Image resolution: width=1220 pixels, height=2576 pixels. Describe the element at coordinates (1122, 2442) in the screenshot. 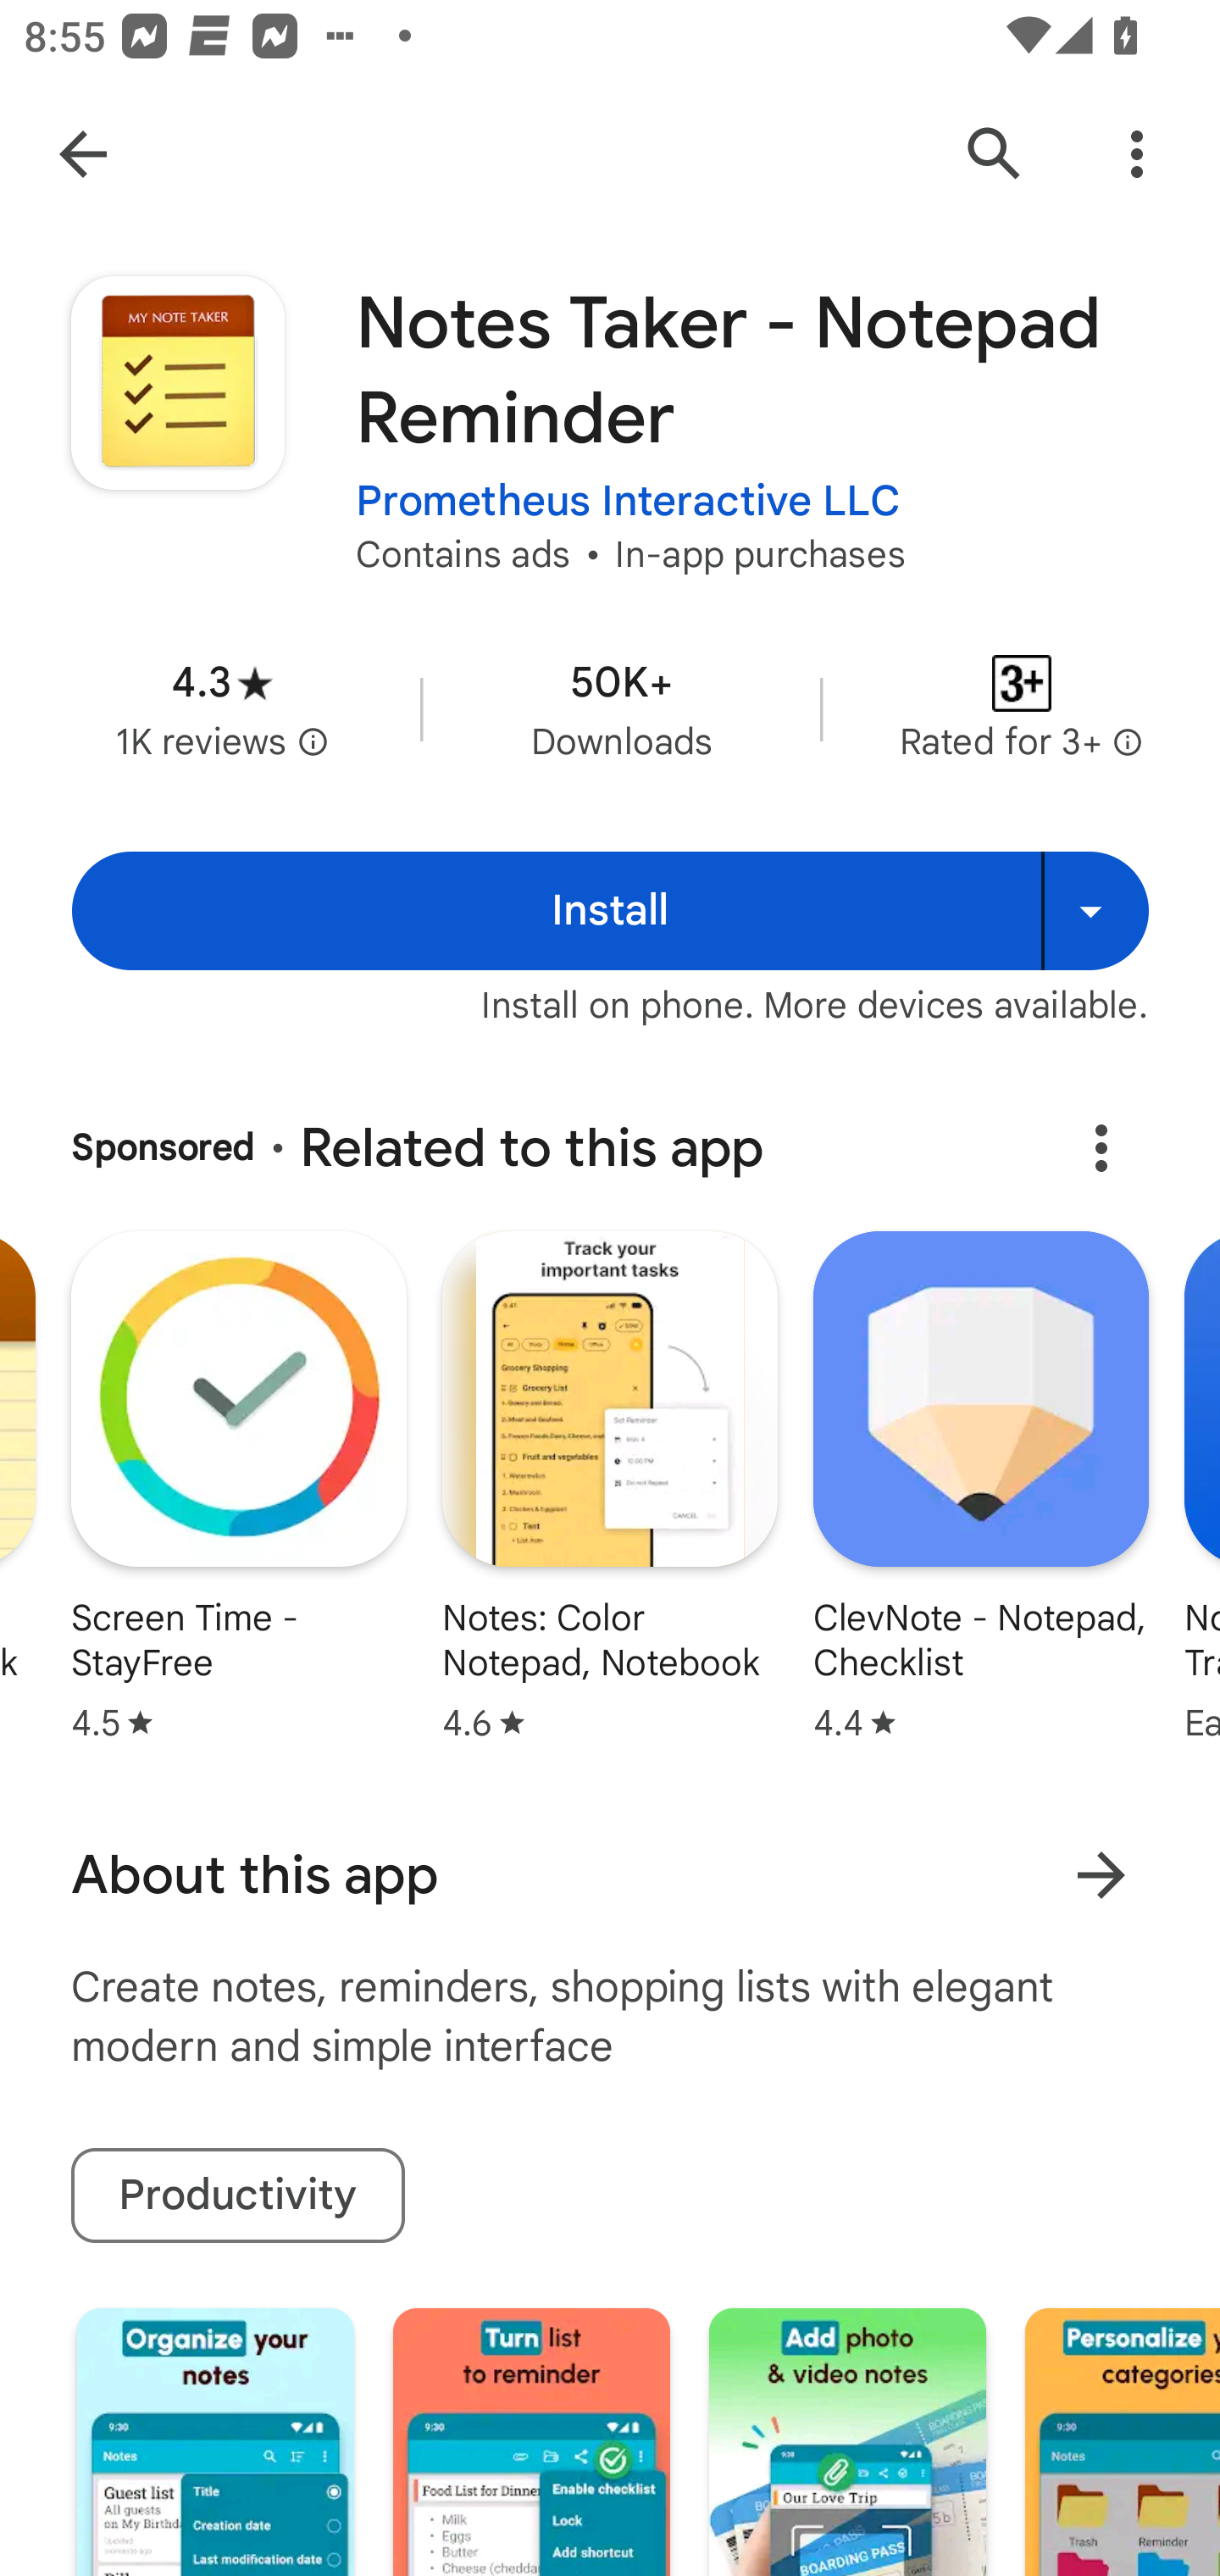

I see `Screenshot "4" of "8"` at that location.